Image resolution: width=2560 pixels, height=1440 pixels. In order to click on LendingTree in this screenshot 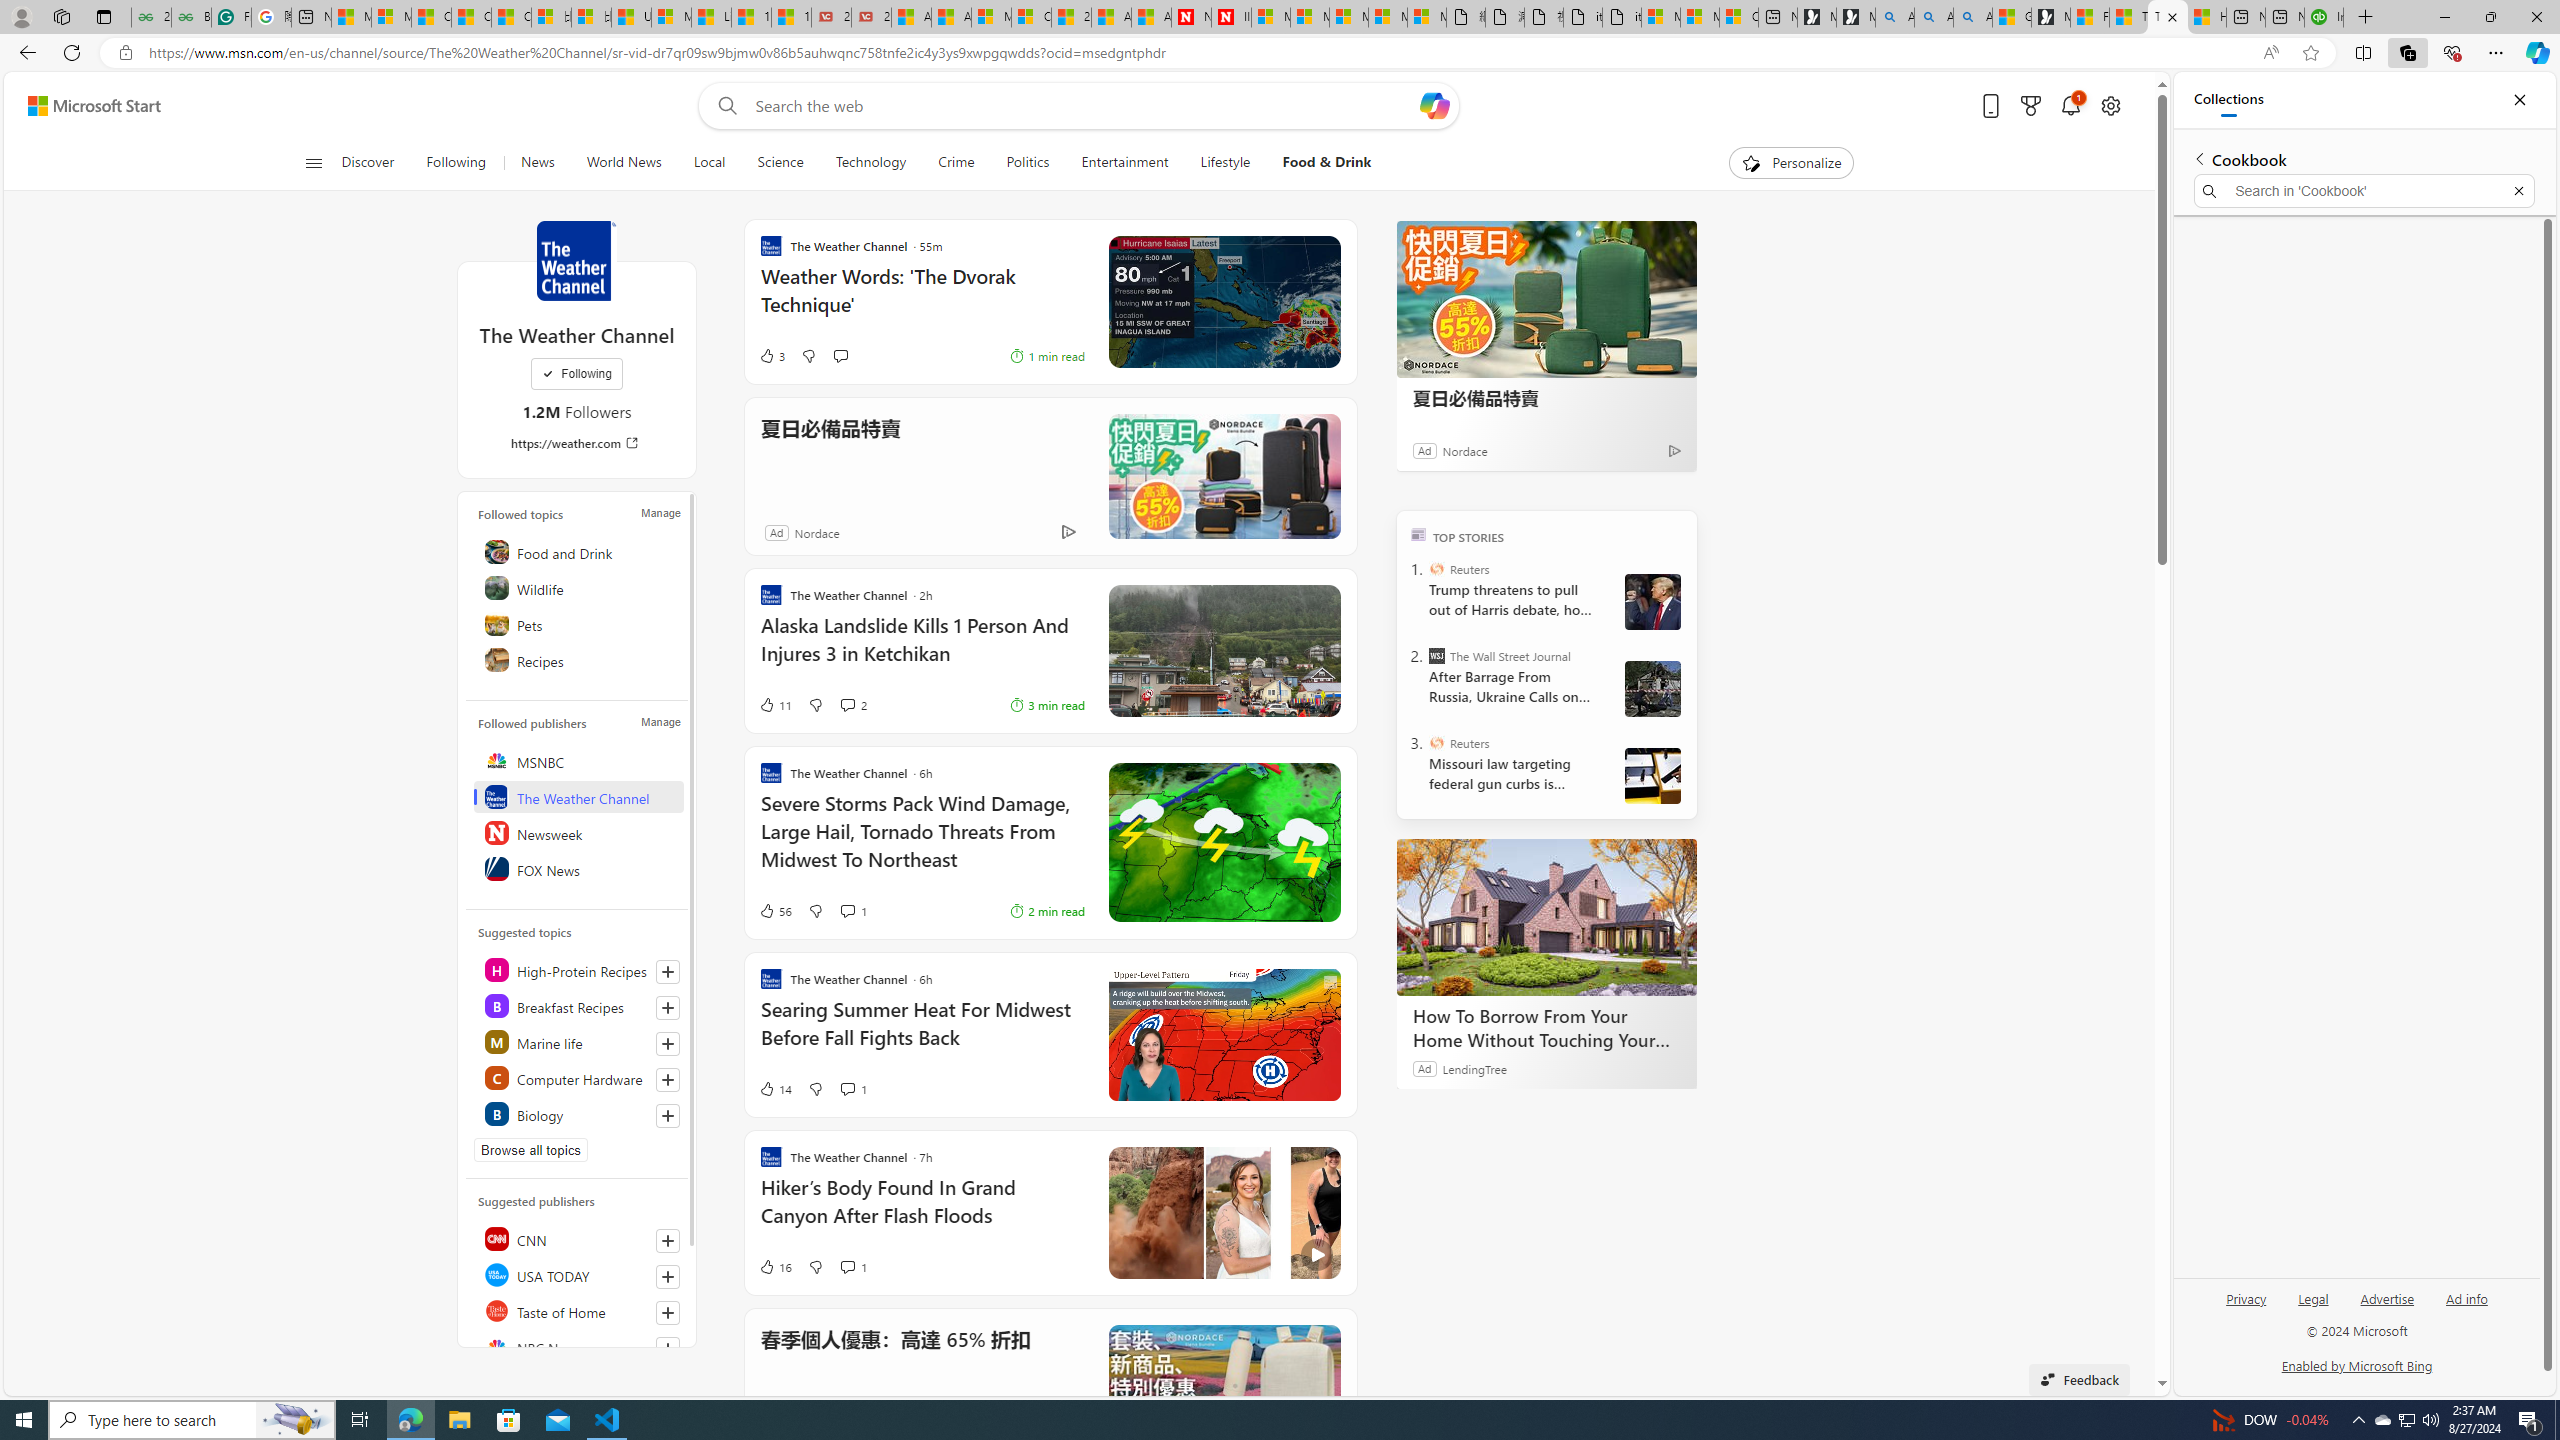, I will do `click(1474, 1068)`.